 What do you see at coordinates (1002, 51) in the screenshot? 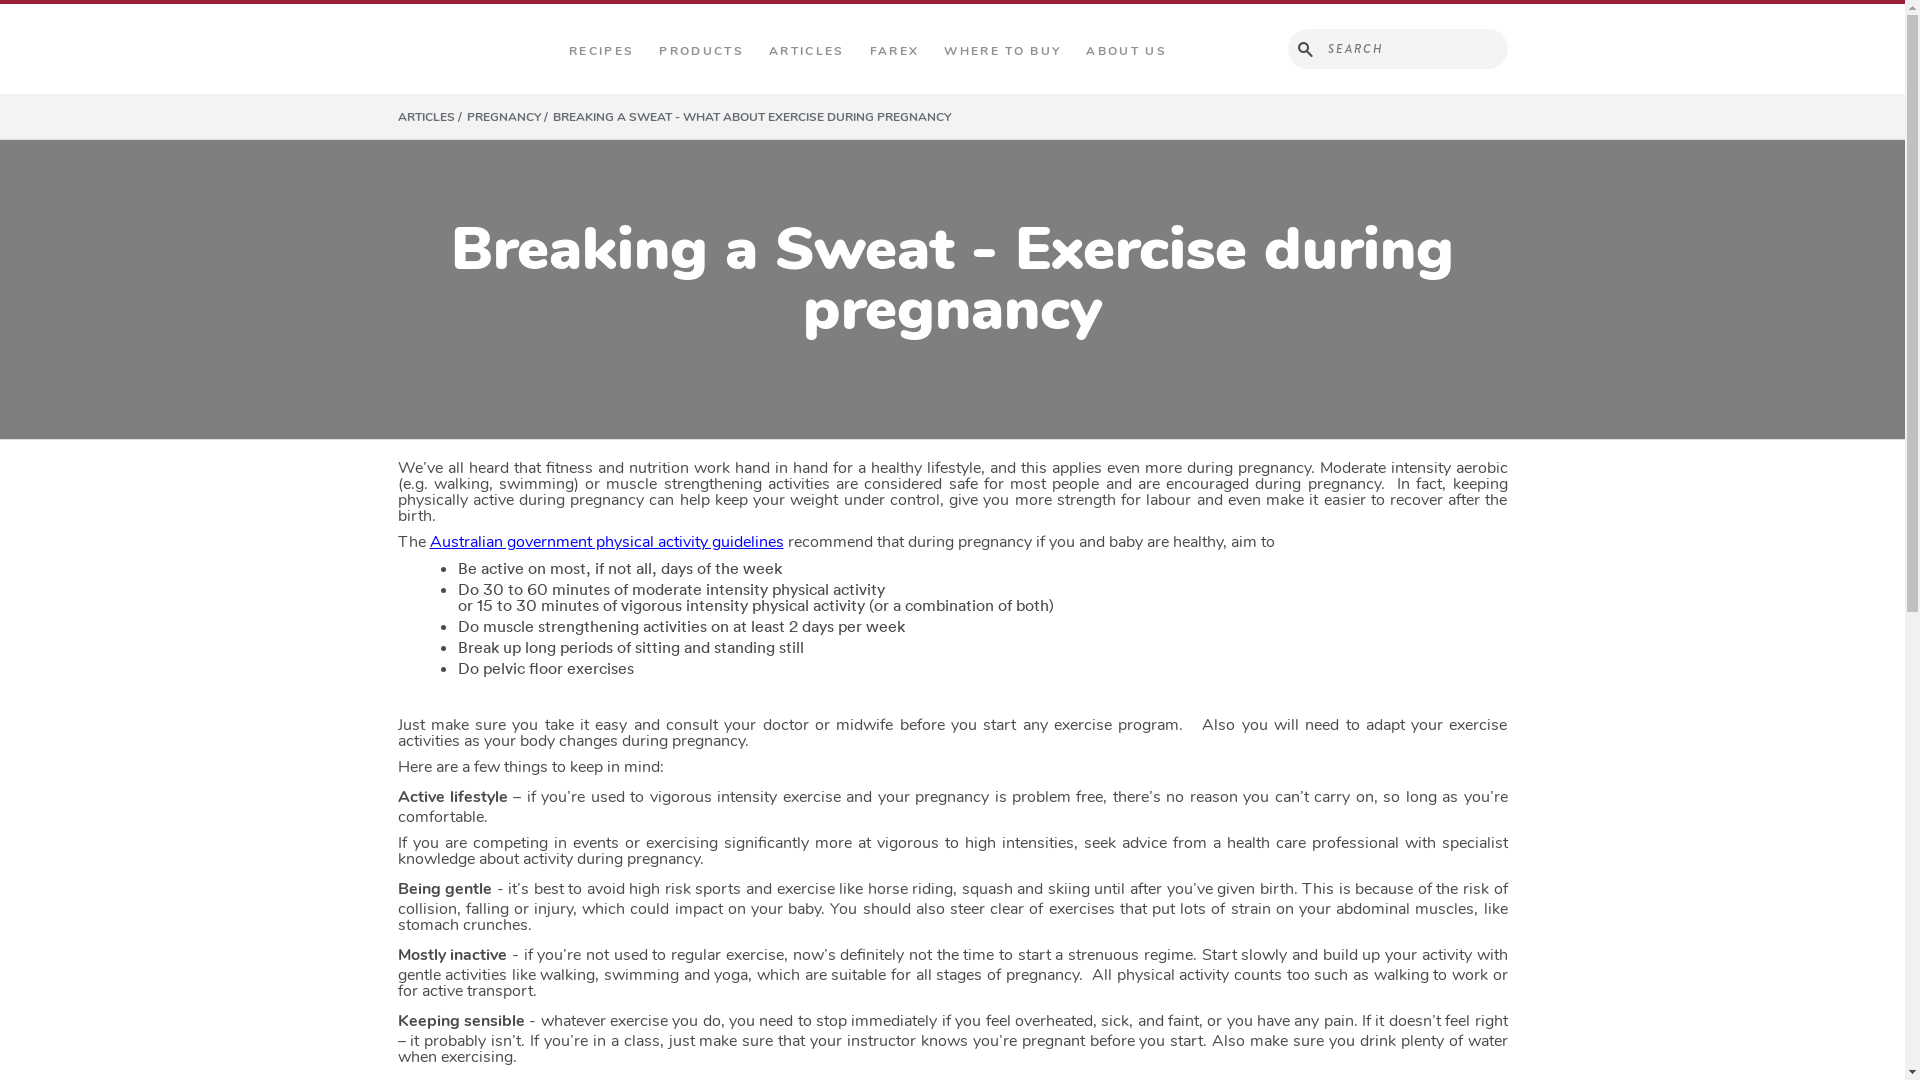
I see `WHERE TO BUY` at bounding box center [1002, 51].